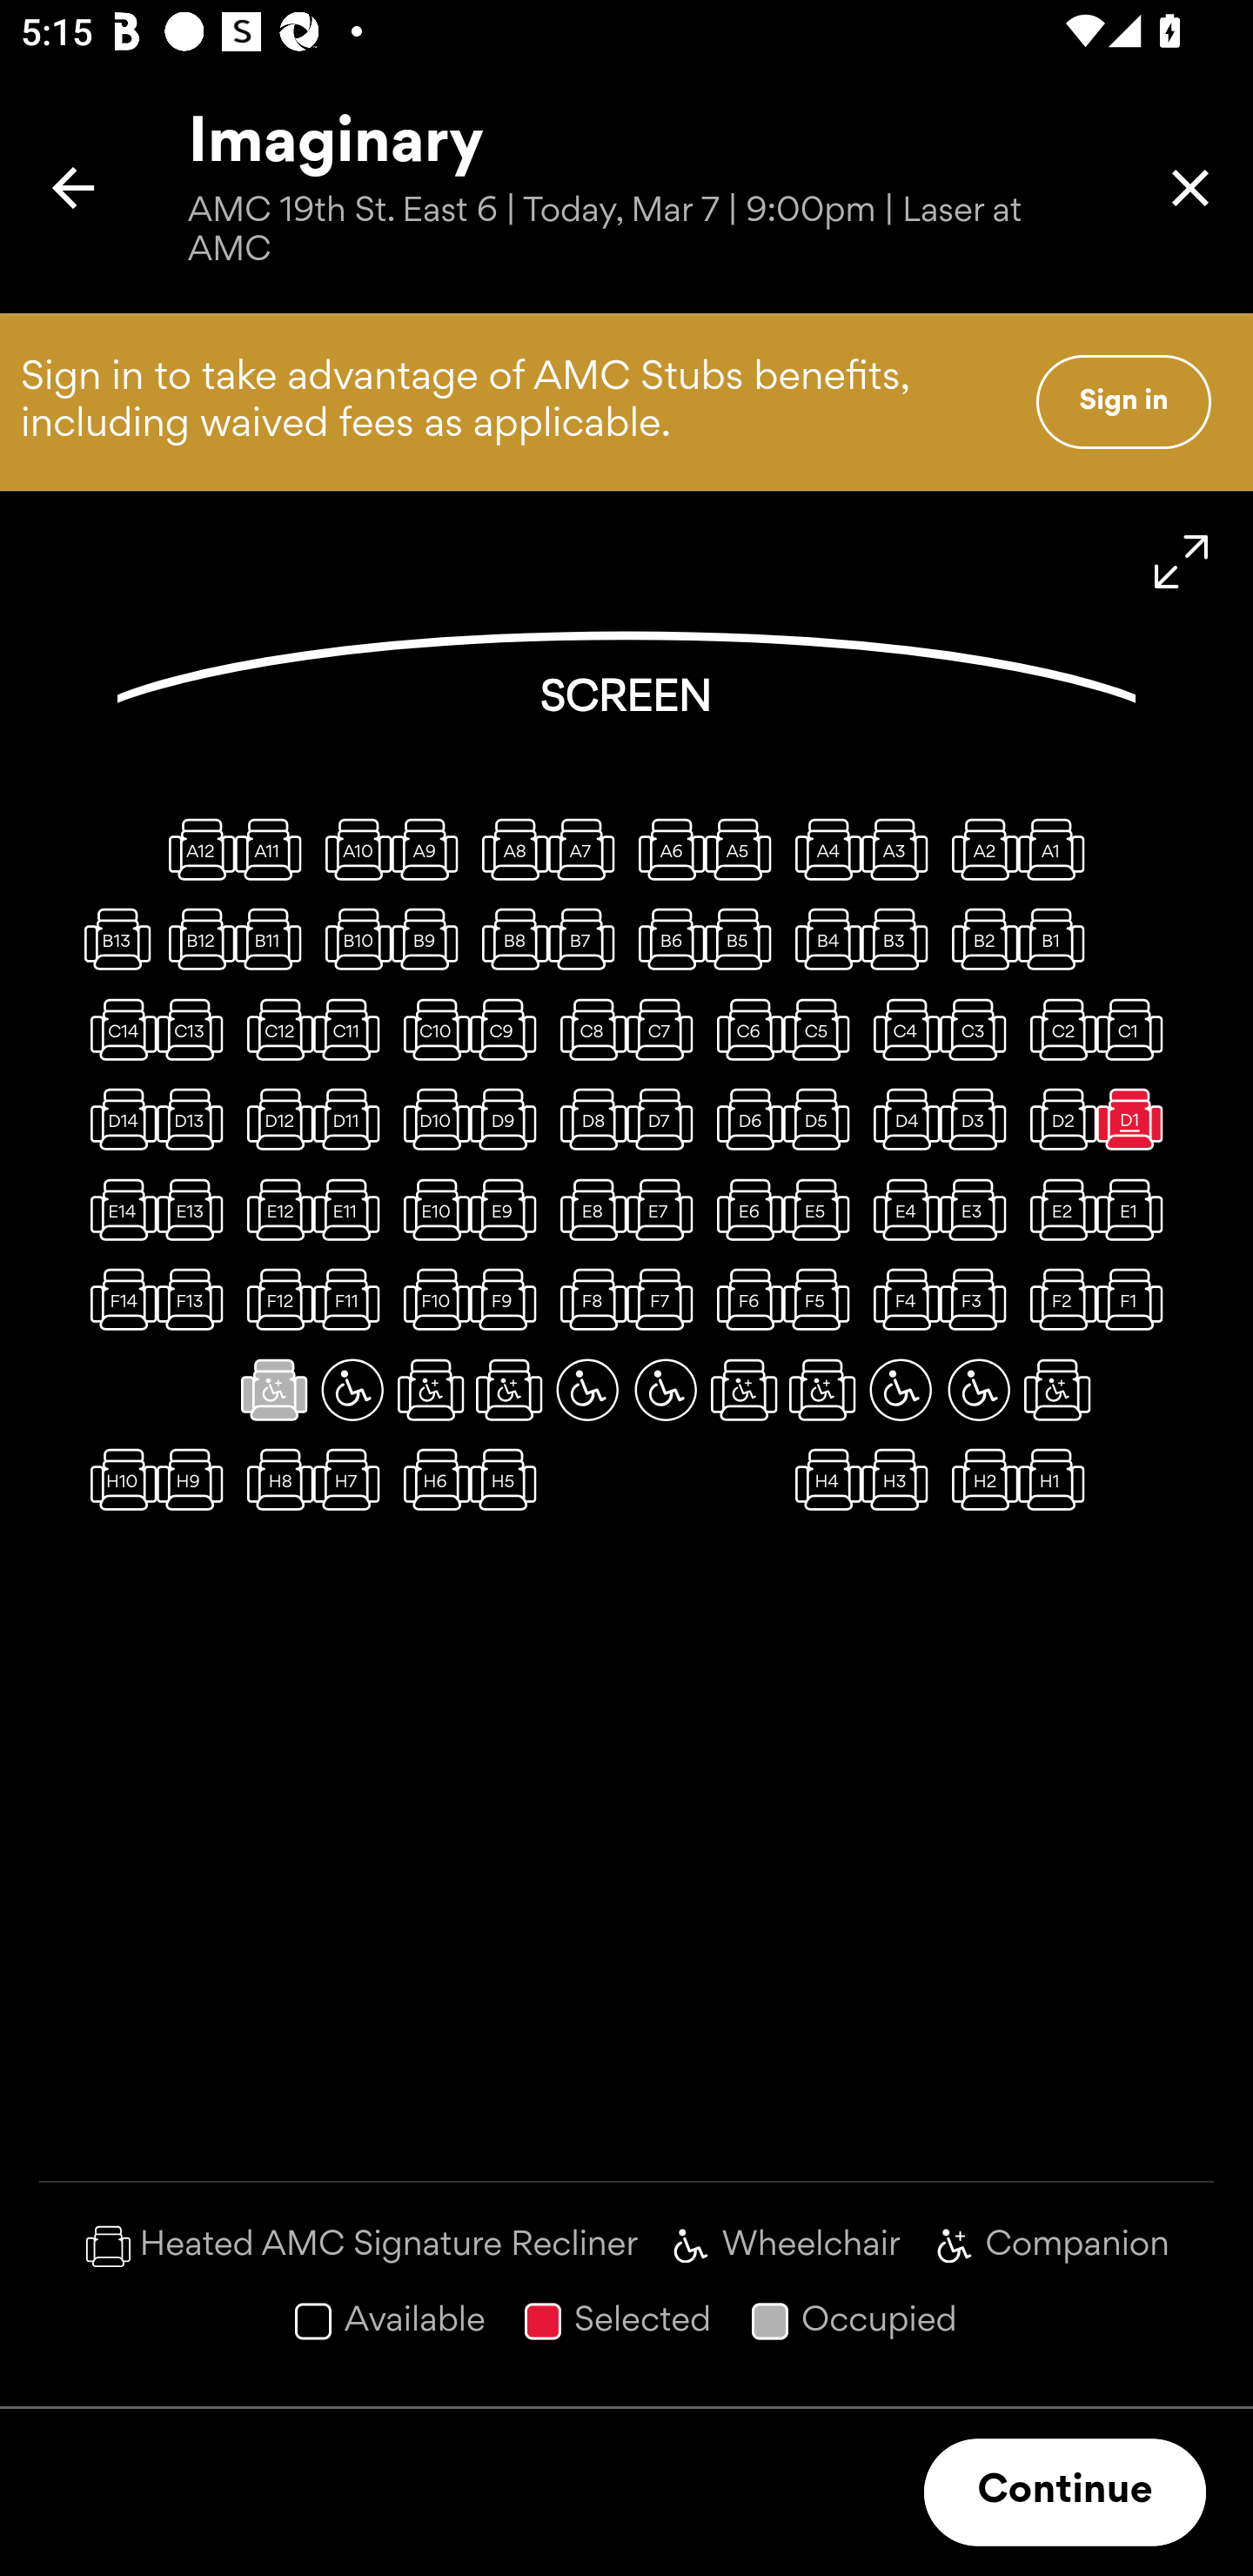 The width and height of the screenshot is (1253, 2576). What do you see at coordinates (1065, 2492) in the screenshot?
I see `Continue` at bounding box center [1065, 2492].